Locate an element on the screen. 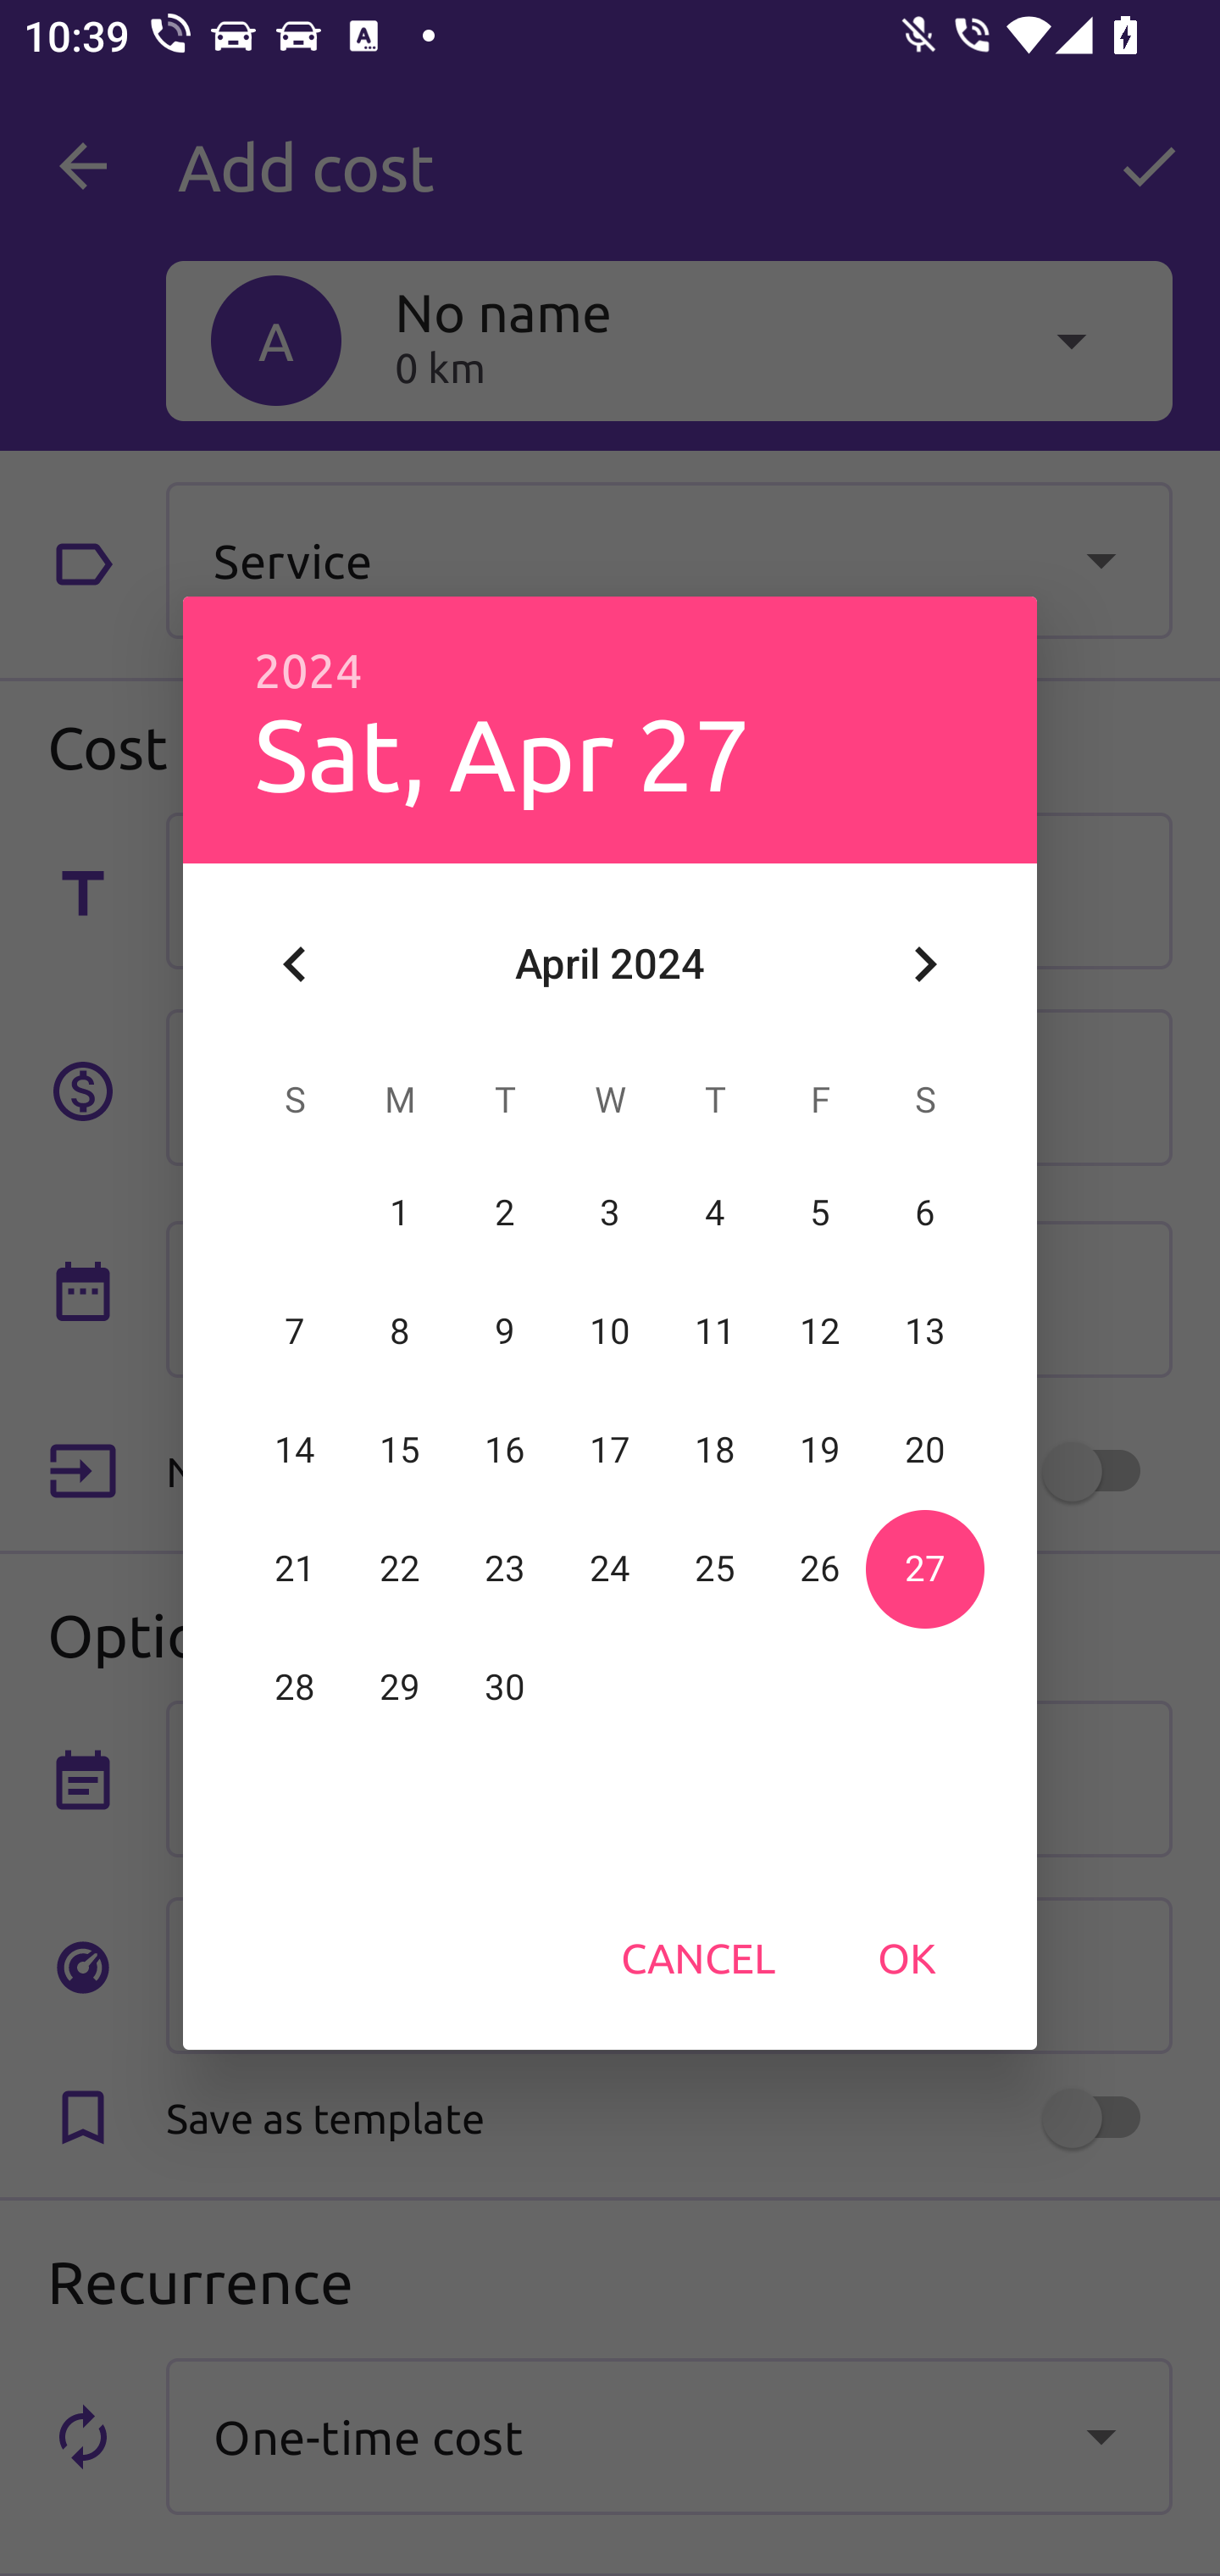 The image size is (1220, 2576). Next month is located at coordinates (925, 964).